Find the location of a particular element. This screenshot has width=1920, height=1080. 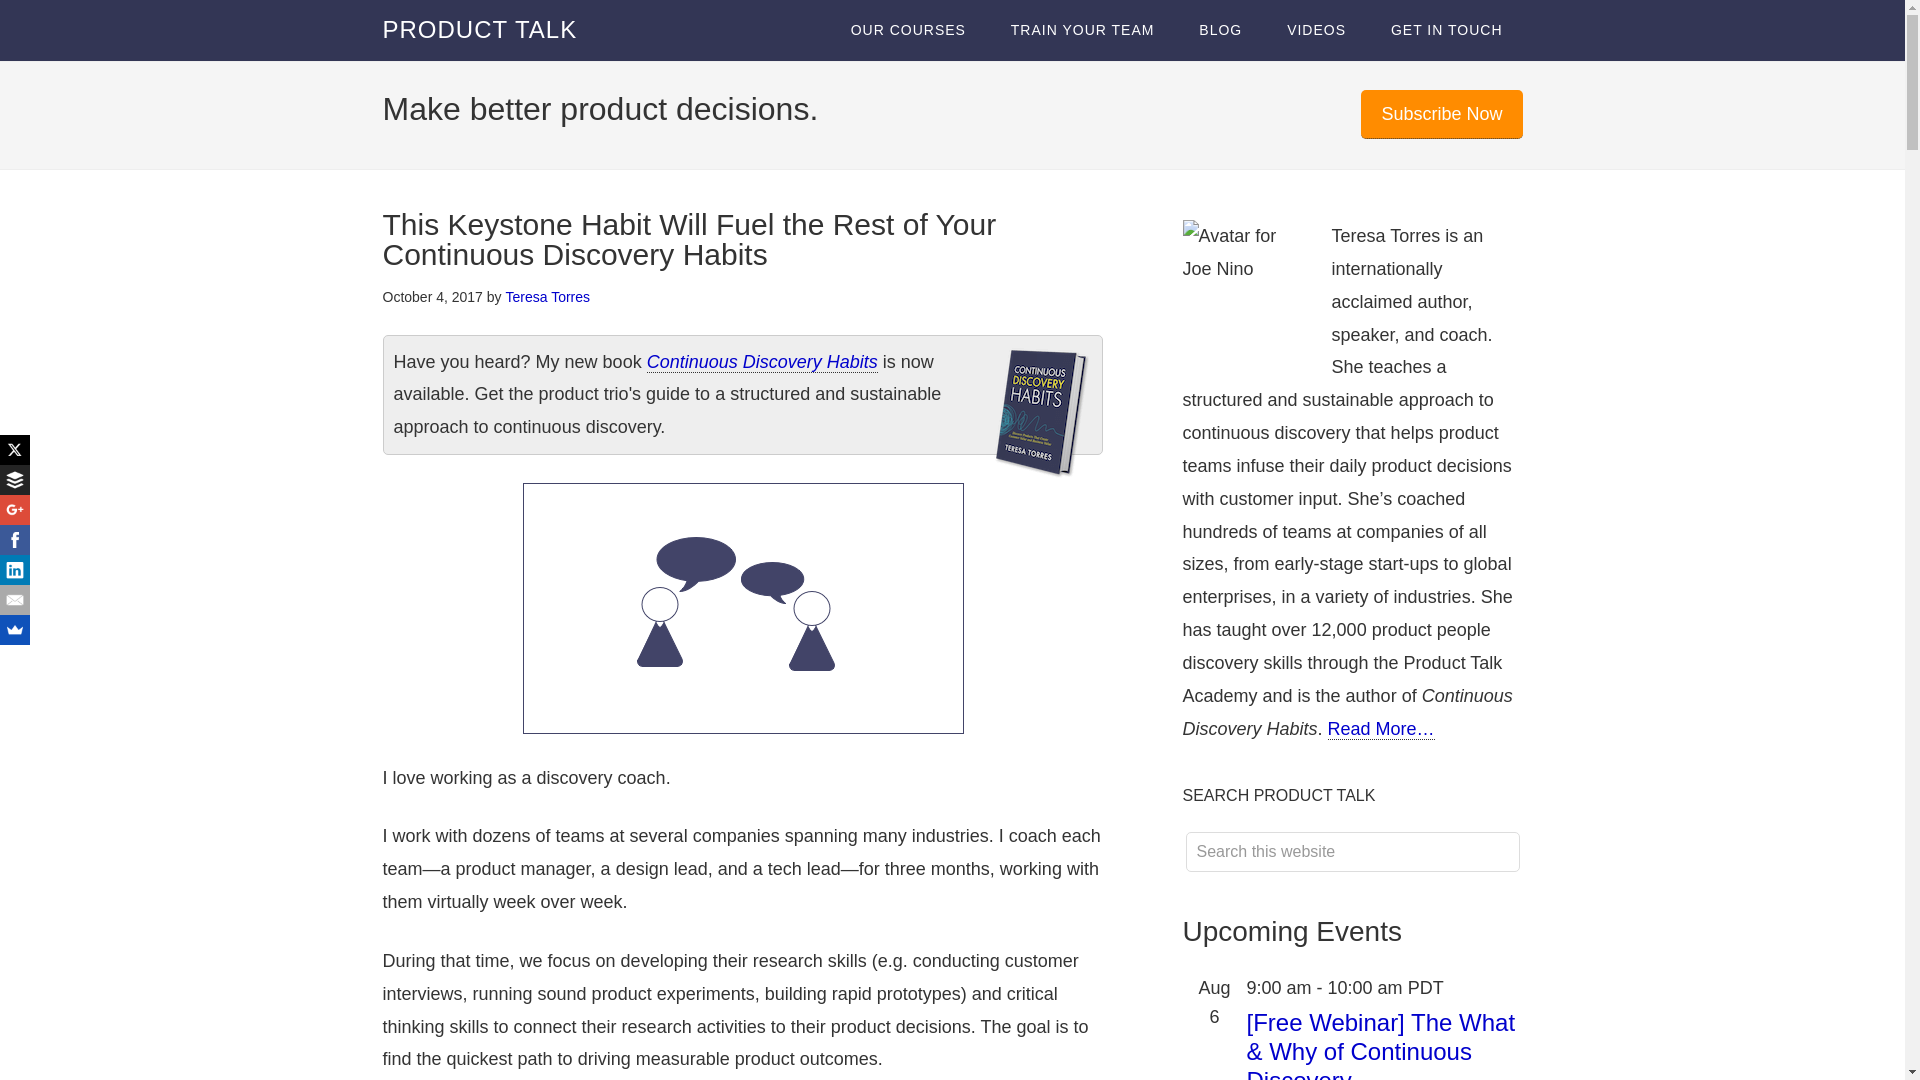

TRAIN YOUR TEAM is located at coordinates (1082, 30).